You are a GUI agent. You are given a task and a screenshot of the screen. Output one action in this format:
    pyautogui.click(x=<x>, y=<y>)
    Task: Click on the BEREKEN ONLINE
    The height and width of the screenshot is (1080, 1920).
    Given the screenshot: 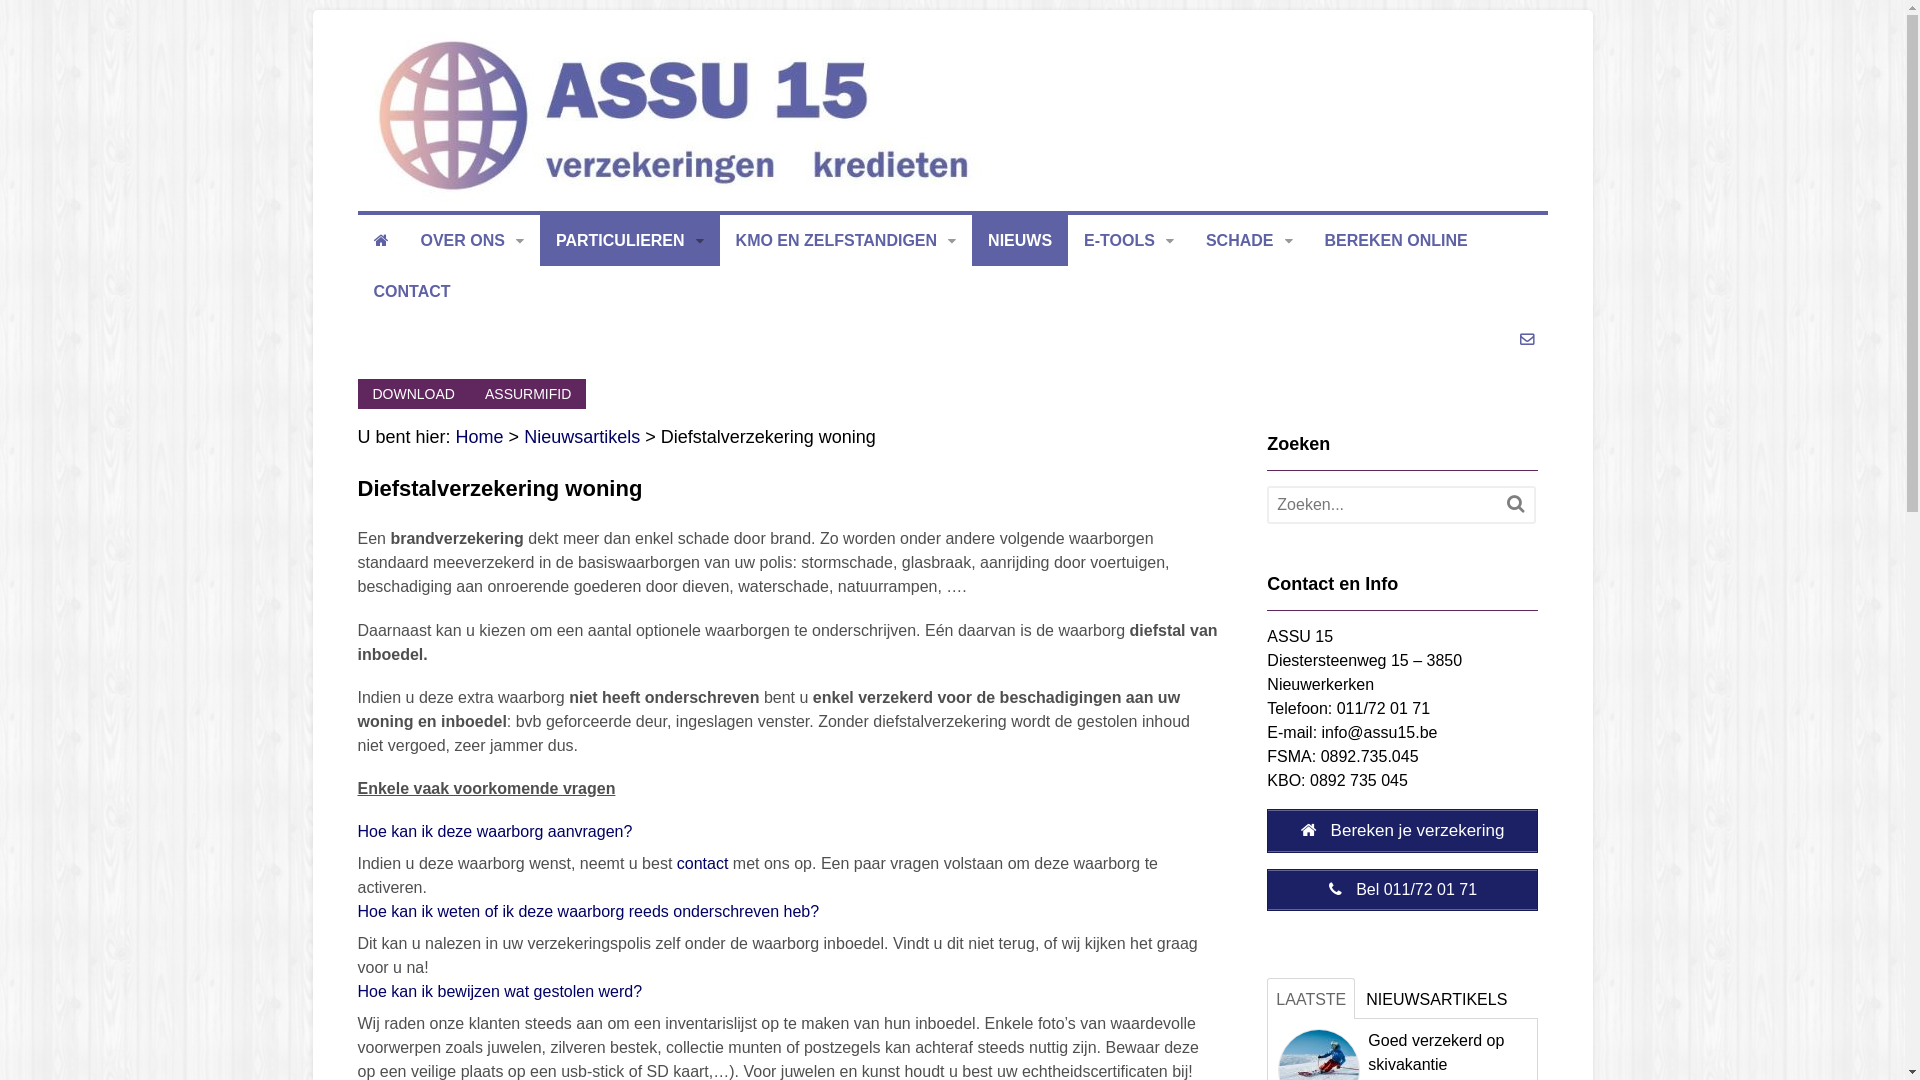 What is the action you would take?
    pyautogui.click(x=1396, y=240)
    